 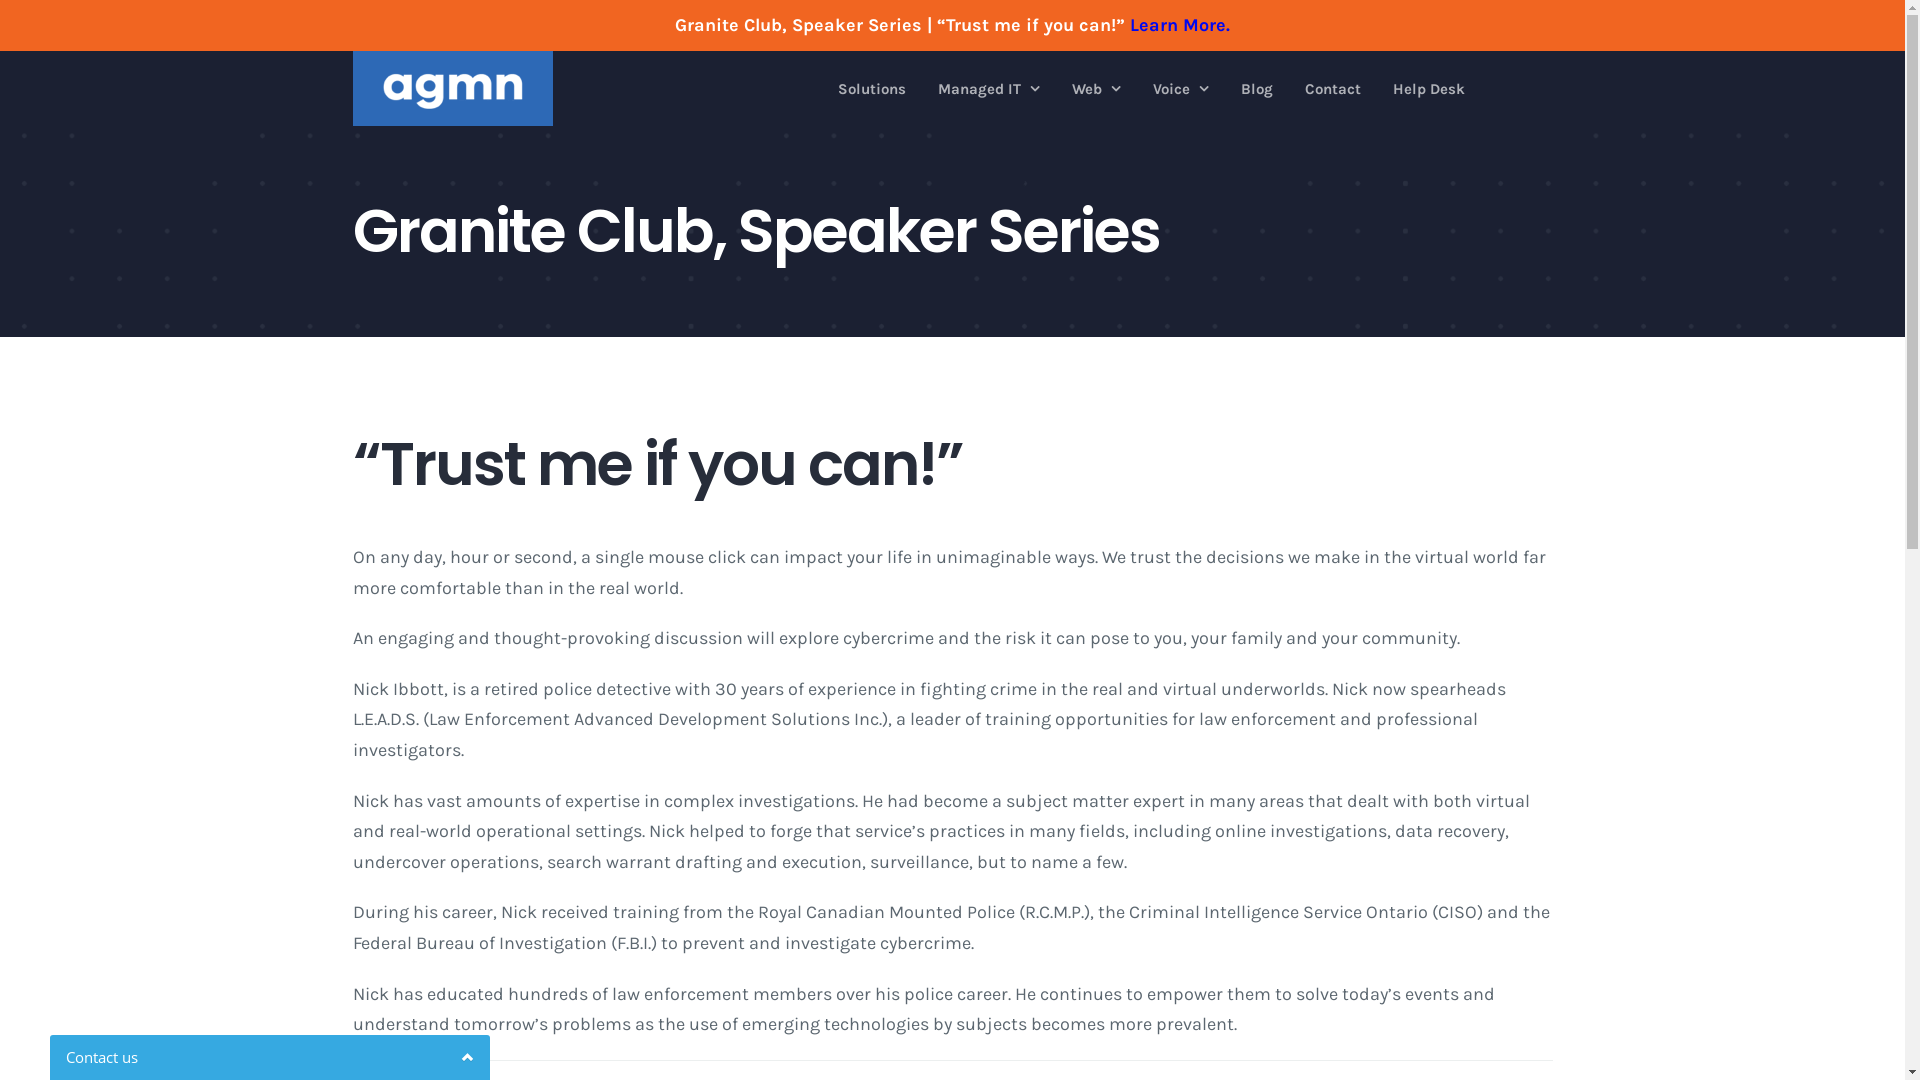 I want to click on Solutions, so click(x=872, y=89).